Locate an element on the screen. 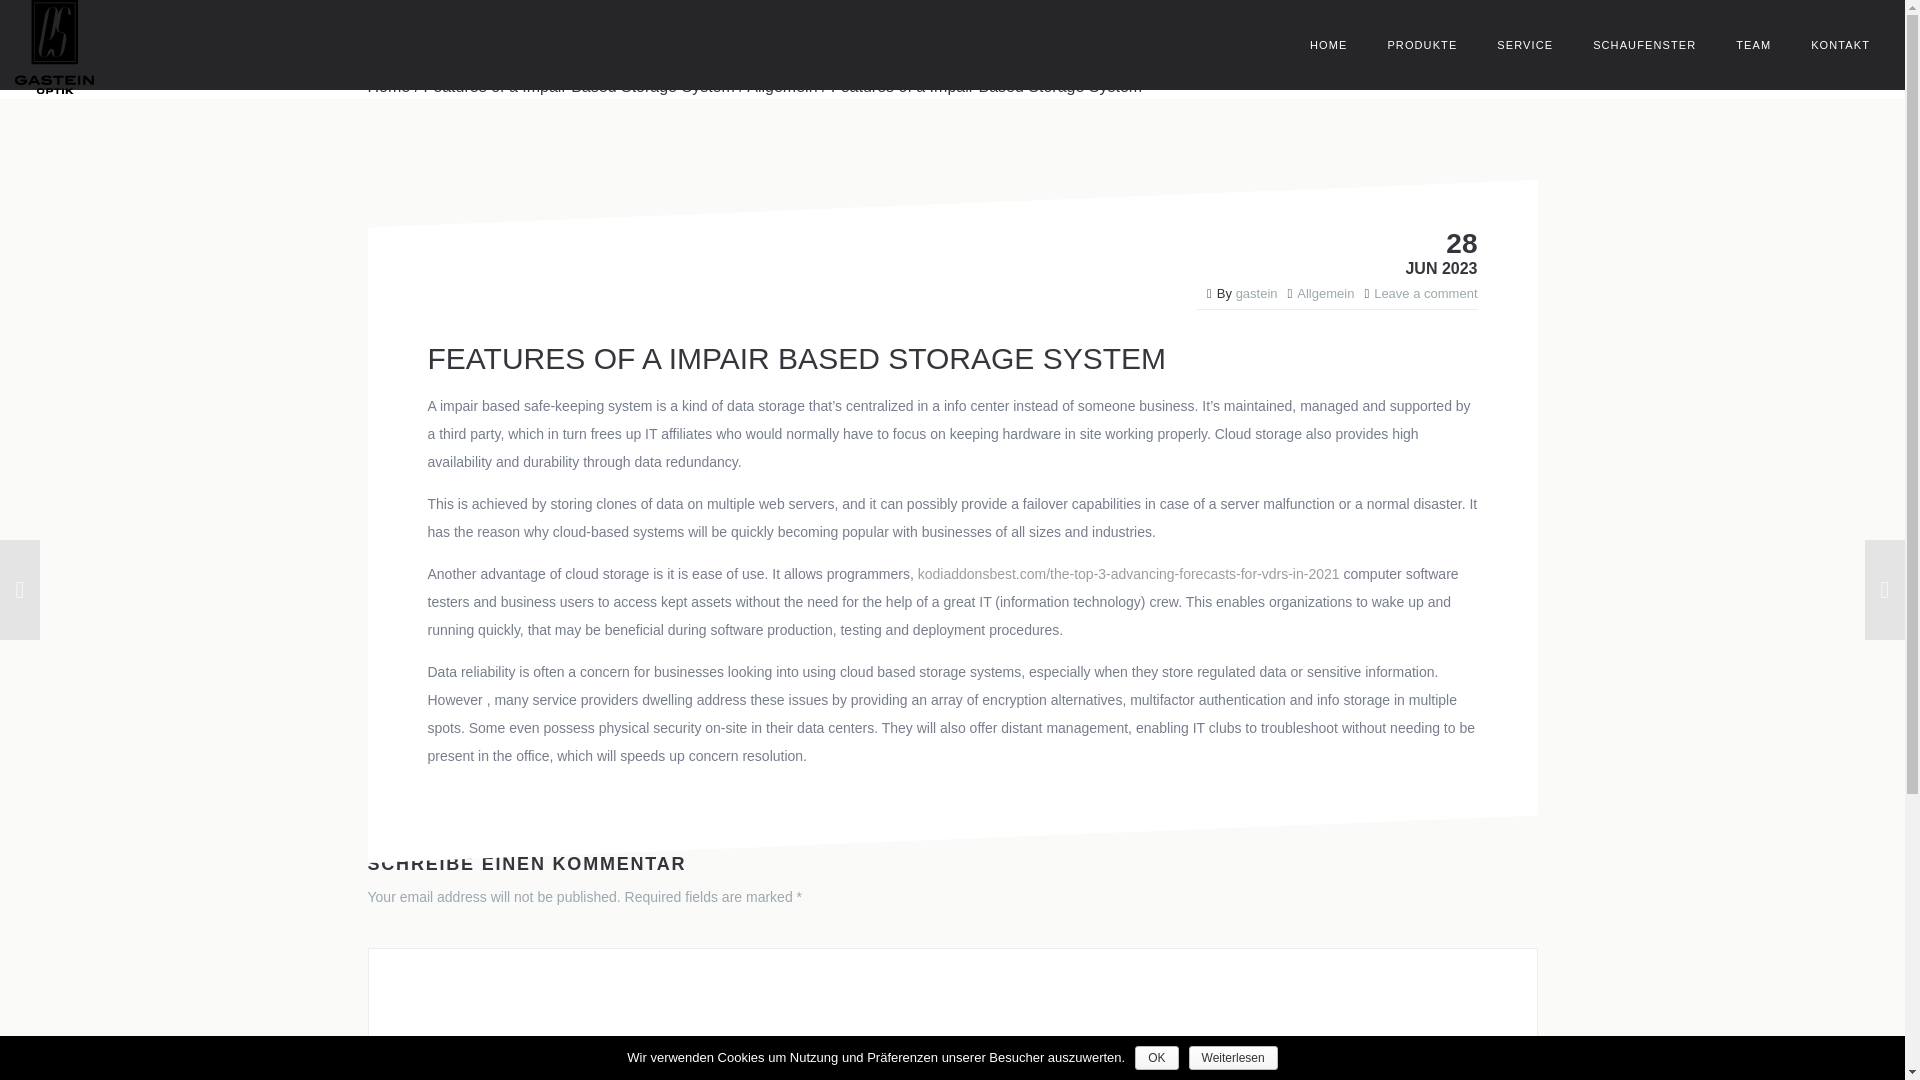  gastein is located at coordinates (1257, 294).